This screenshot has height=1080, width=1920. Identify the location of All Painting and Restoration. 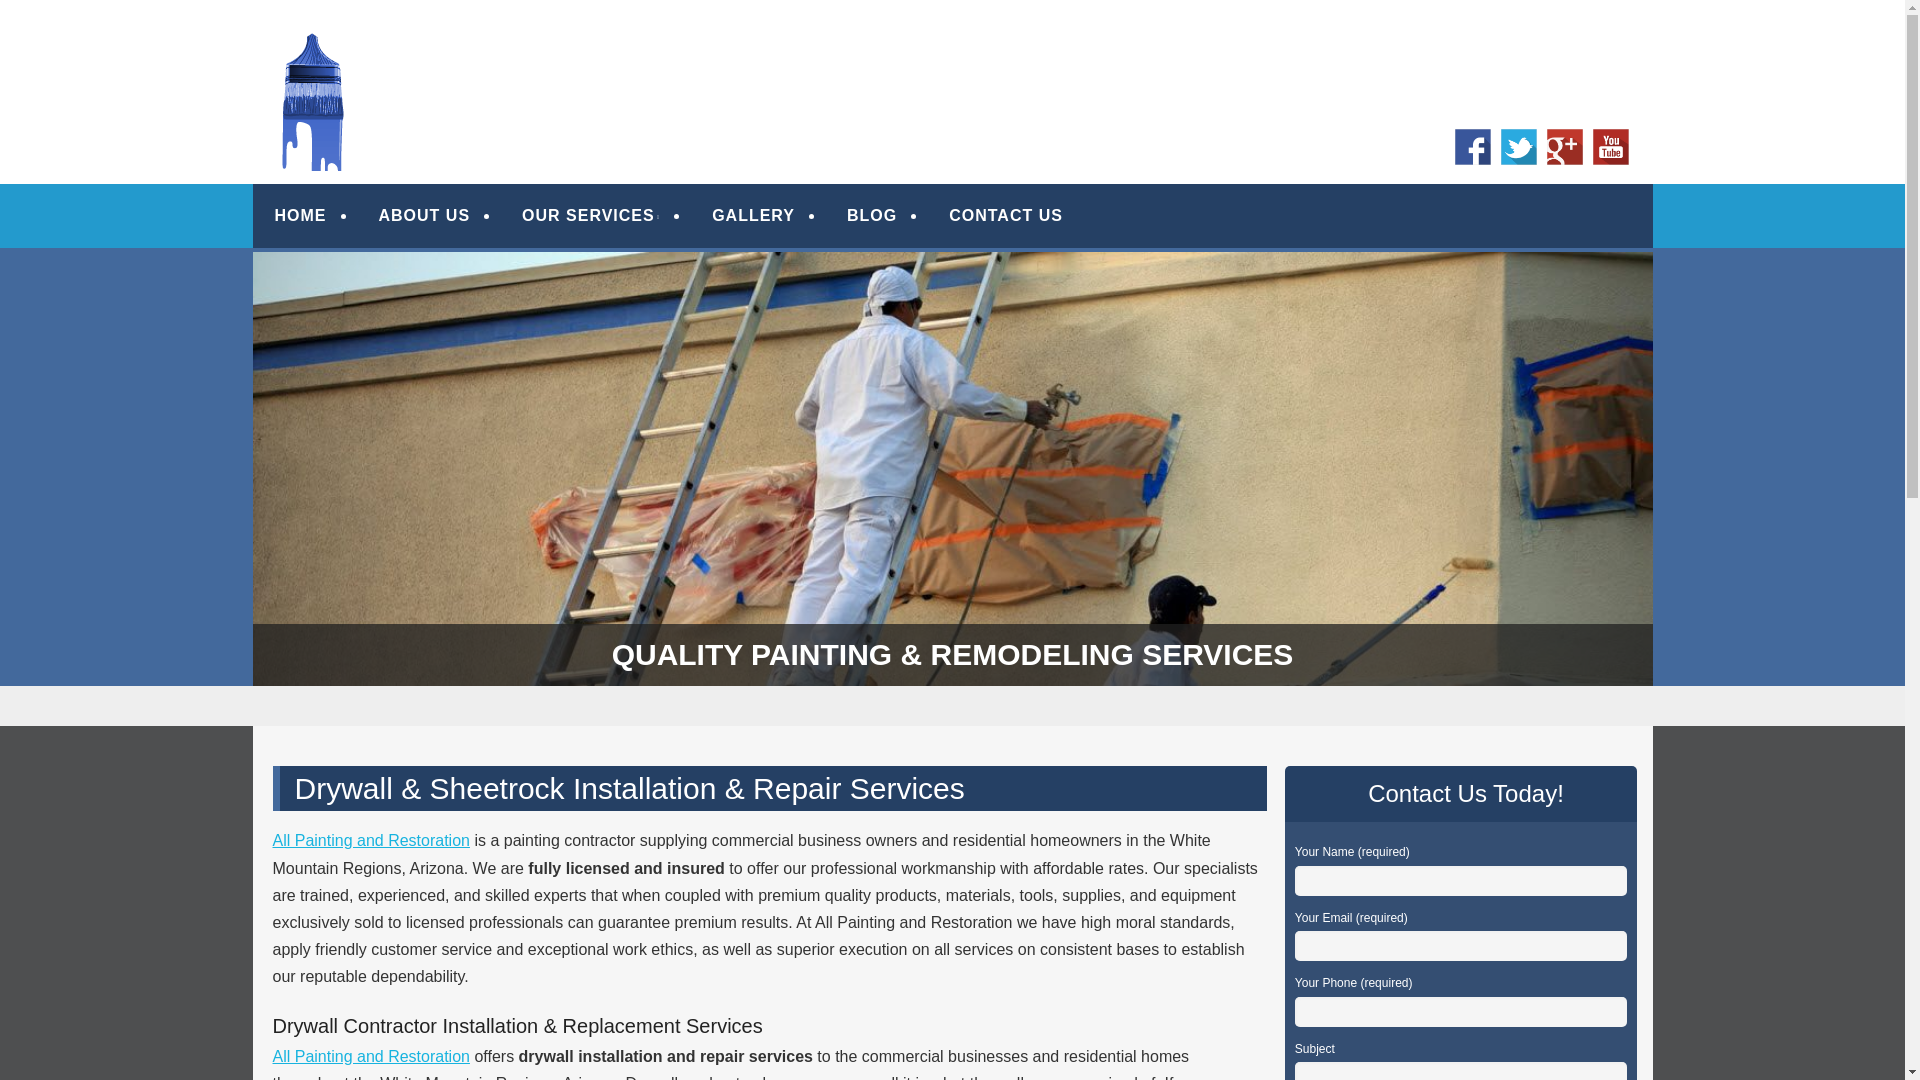
(370, 840).